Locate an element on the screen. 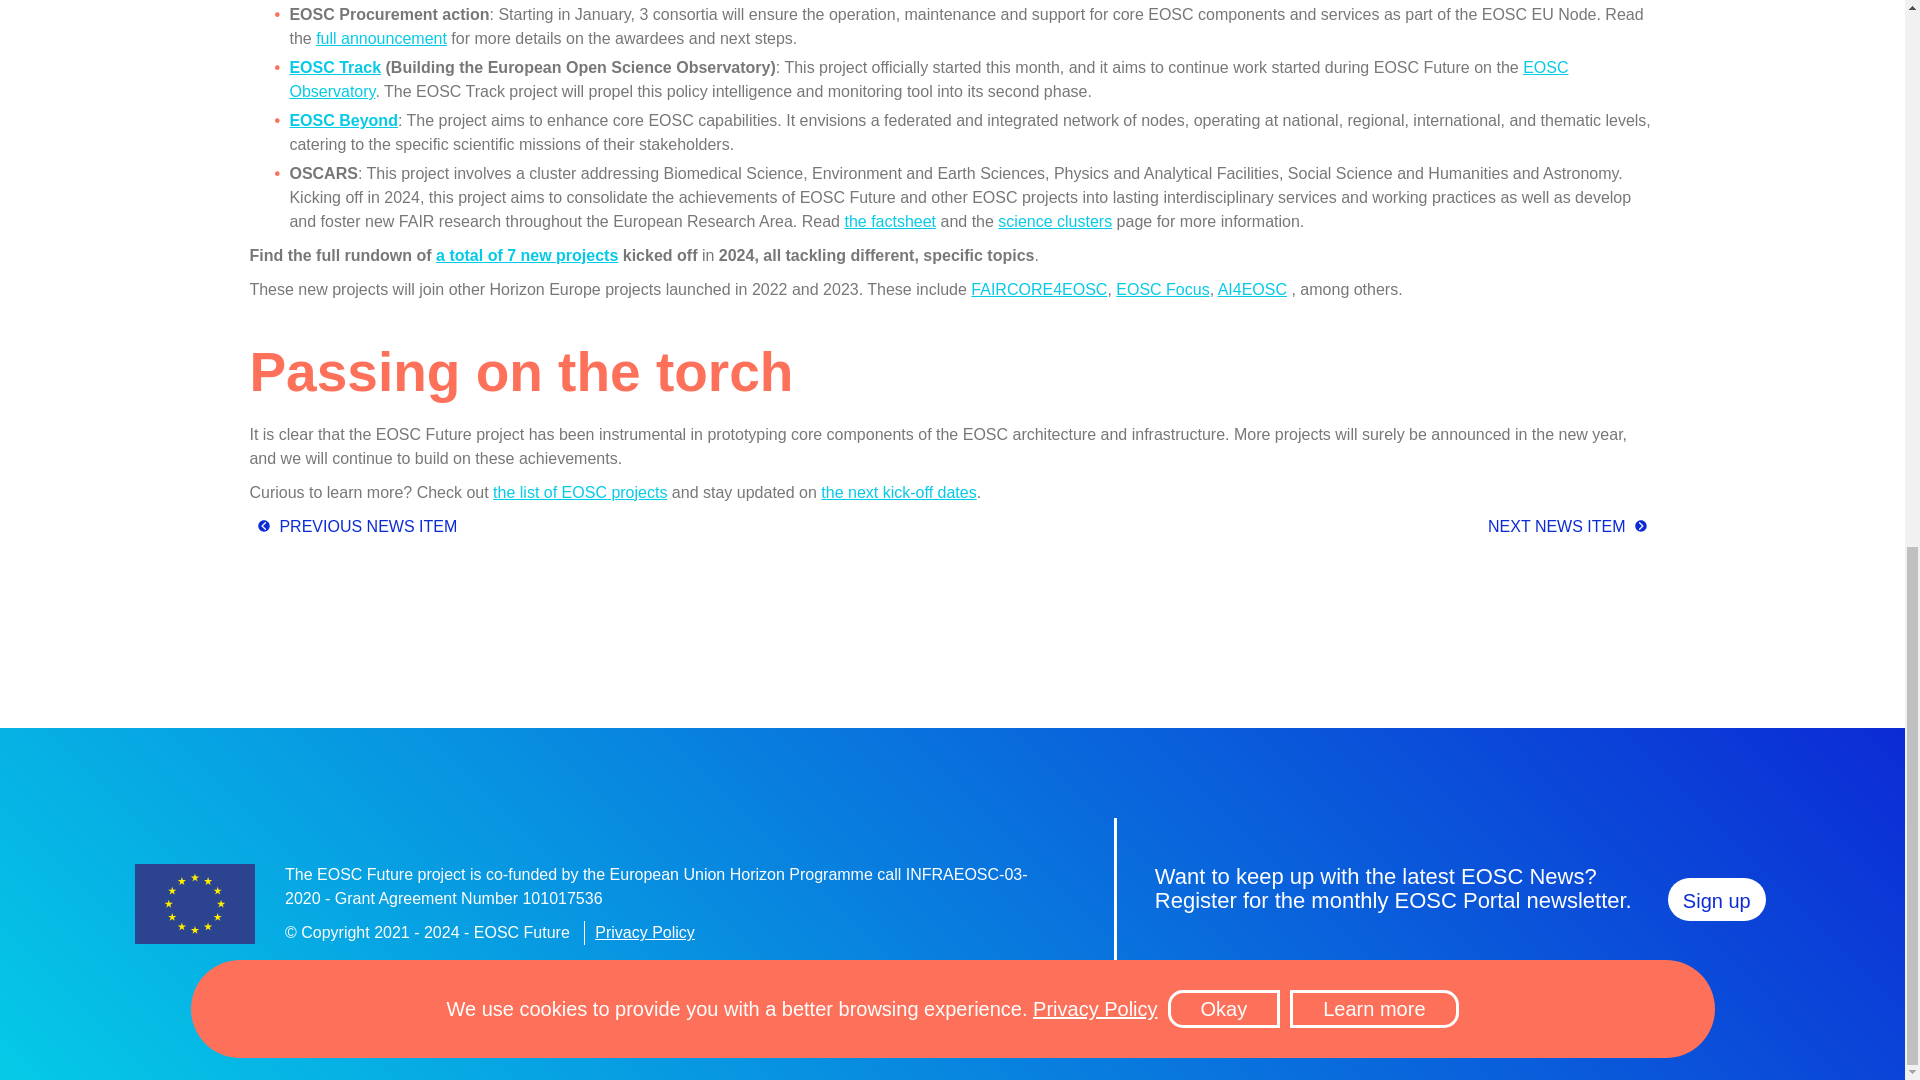 The width and height of the screenshot is (1920, 1080). the factsheet is located at coordinates (890, 221).